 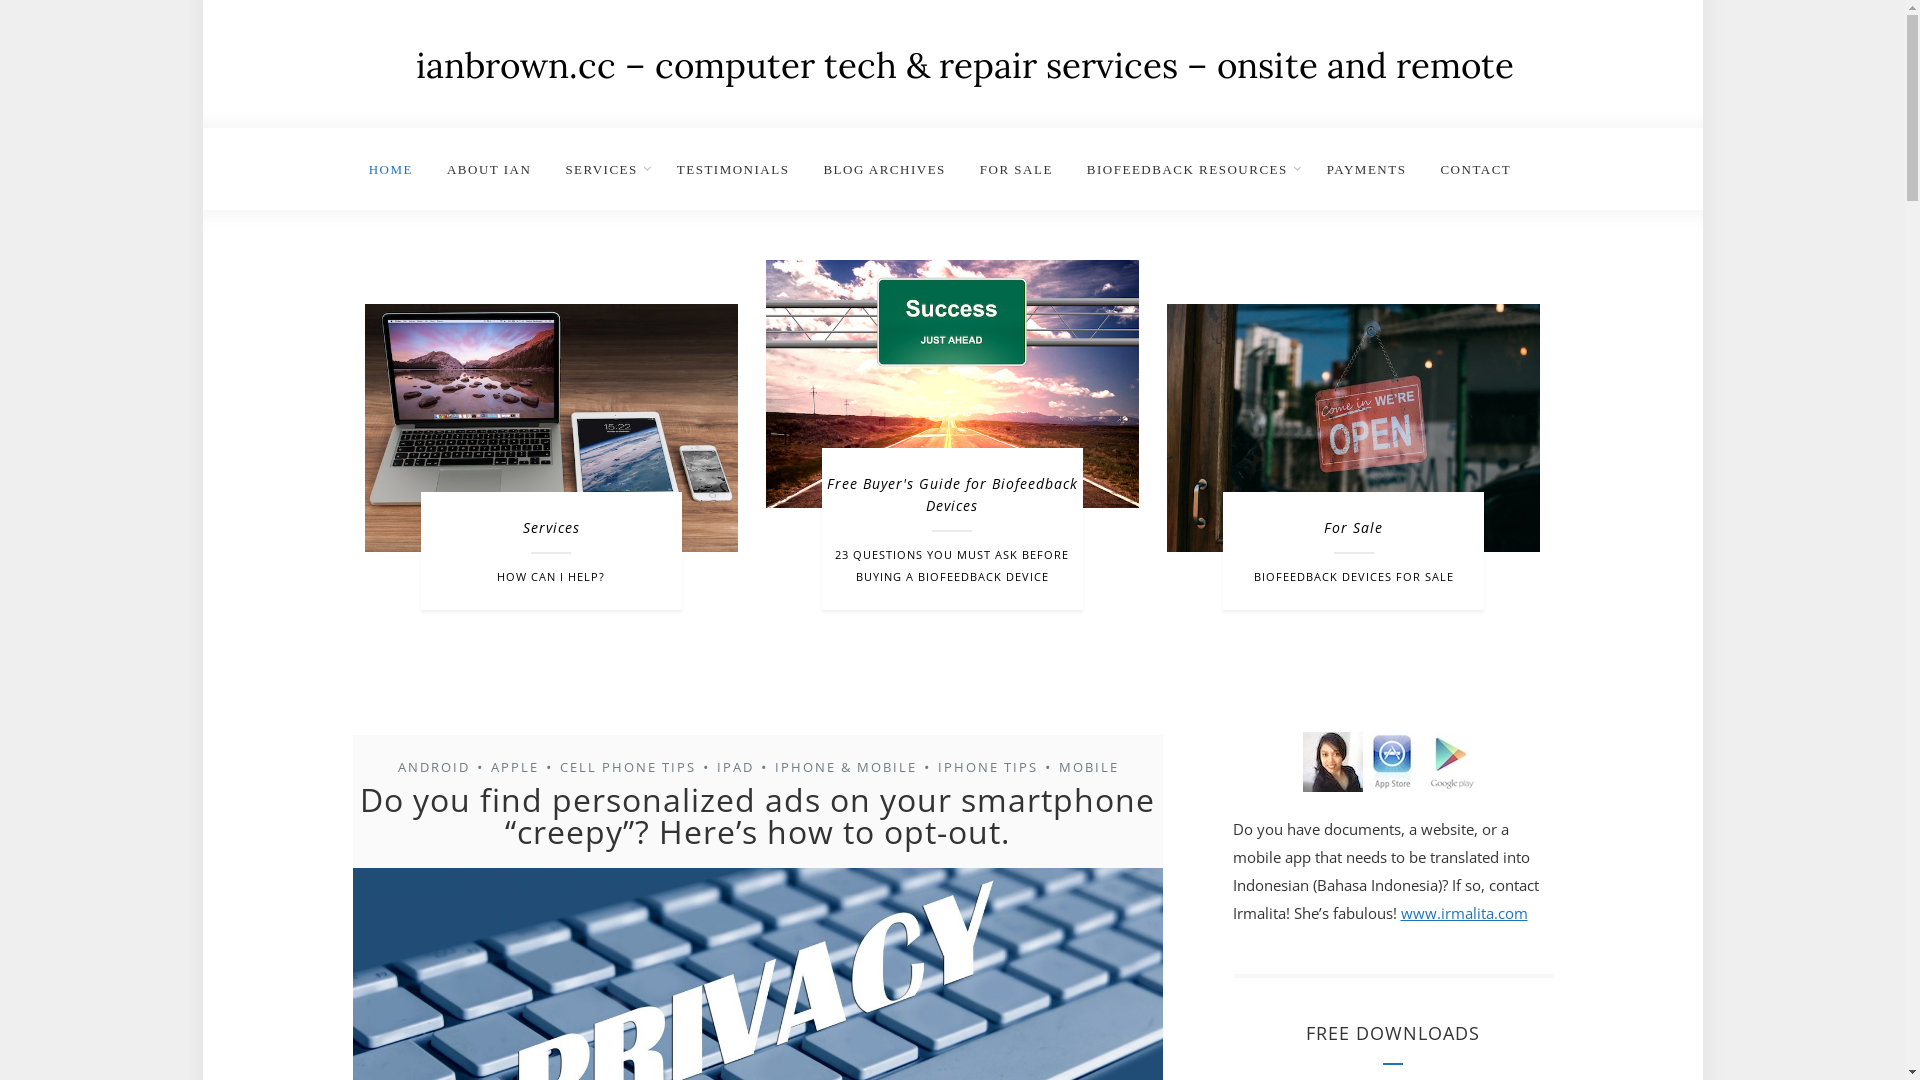 What do you see at coordinates (1464, 913) in the screenshot?
I see `www.irmalita.com` at bounding box center [1464, 913].